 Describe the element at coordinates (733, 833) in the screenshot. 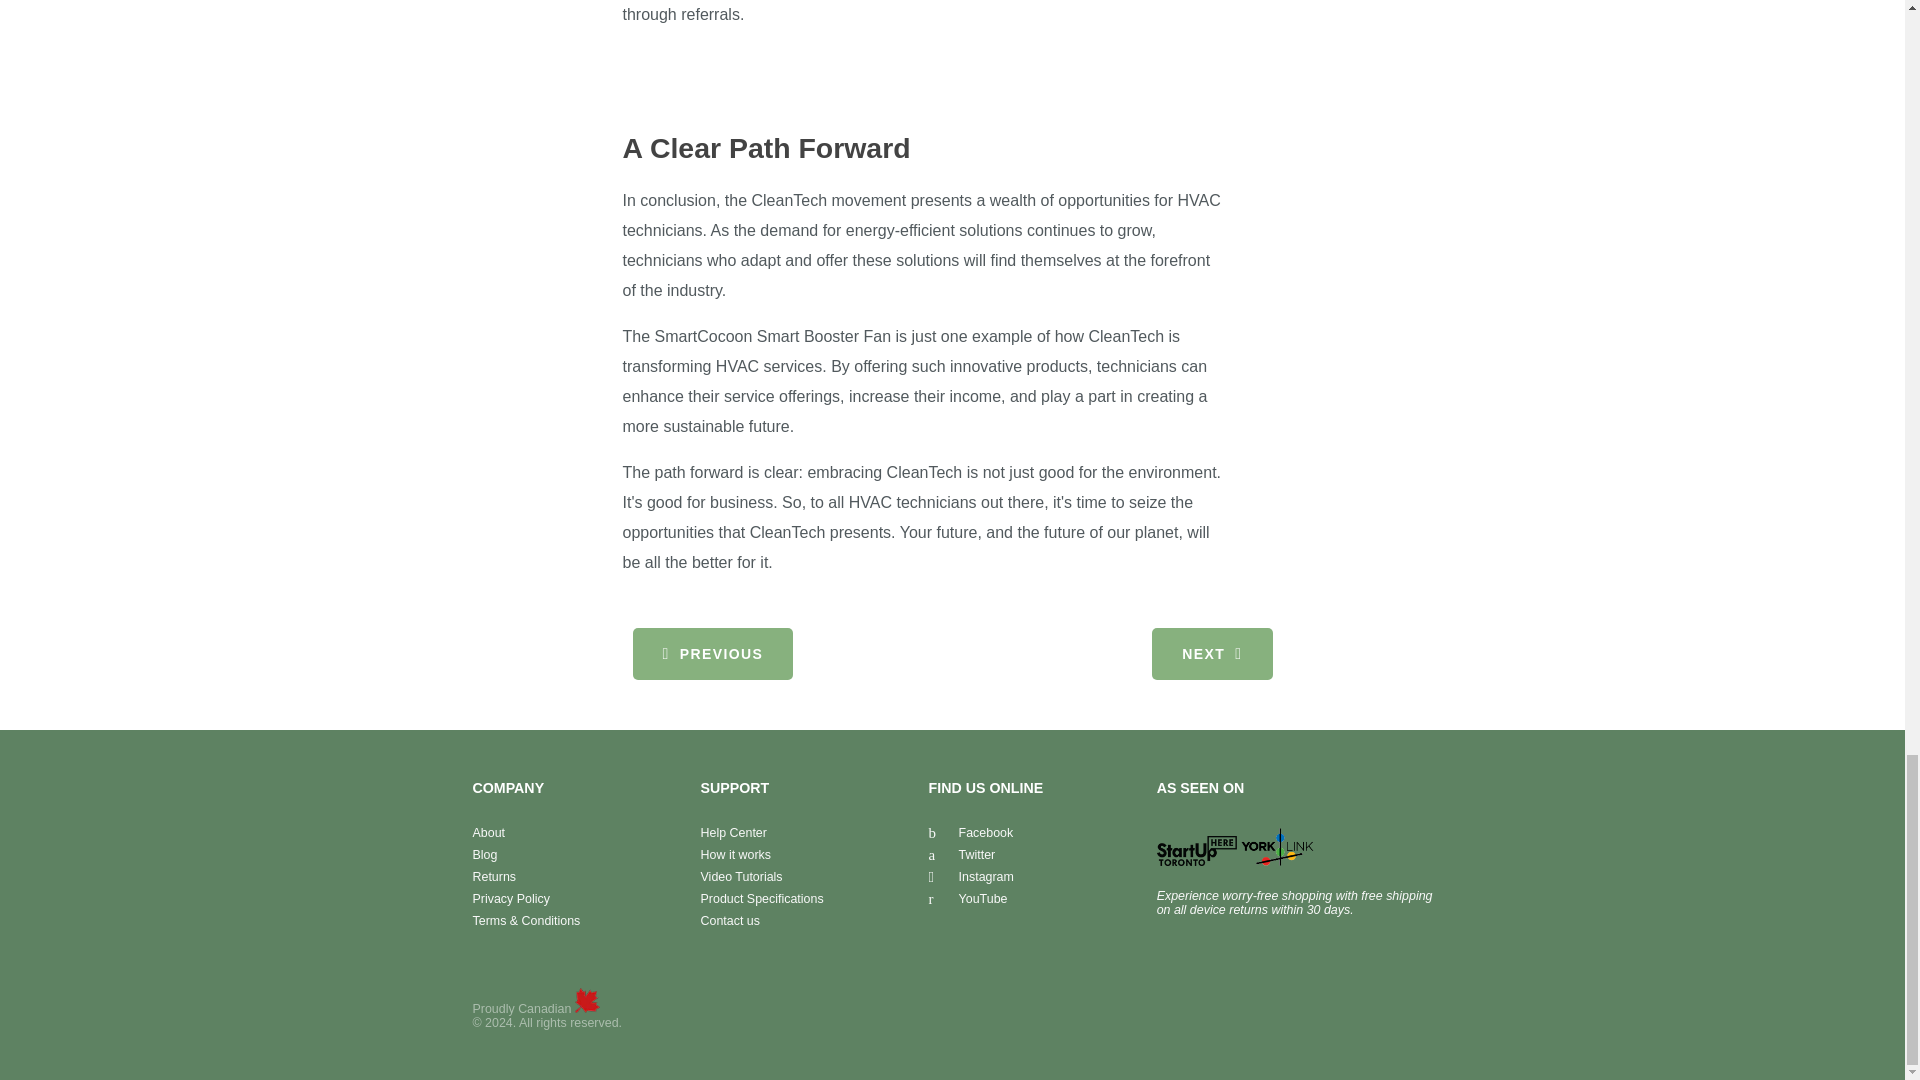

I see `Help Center` at that location.